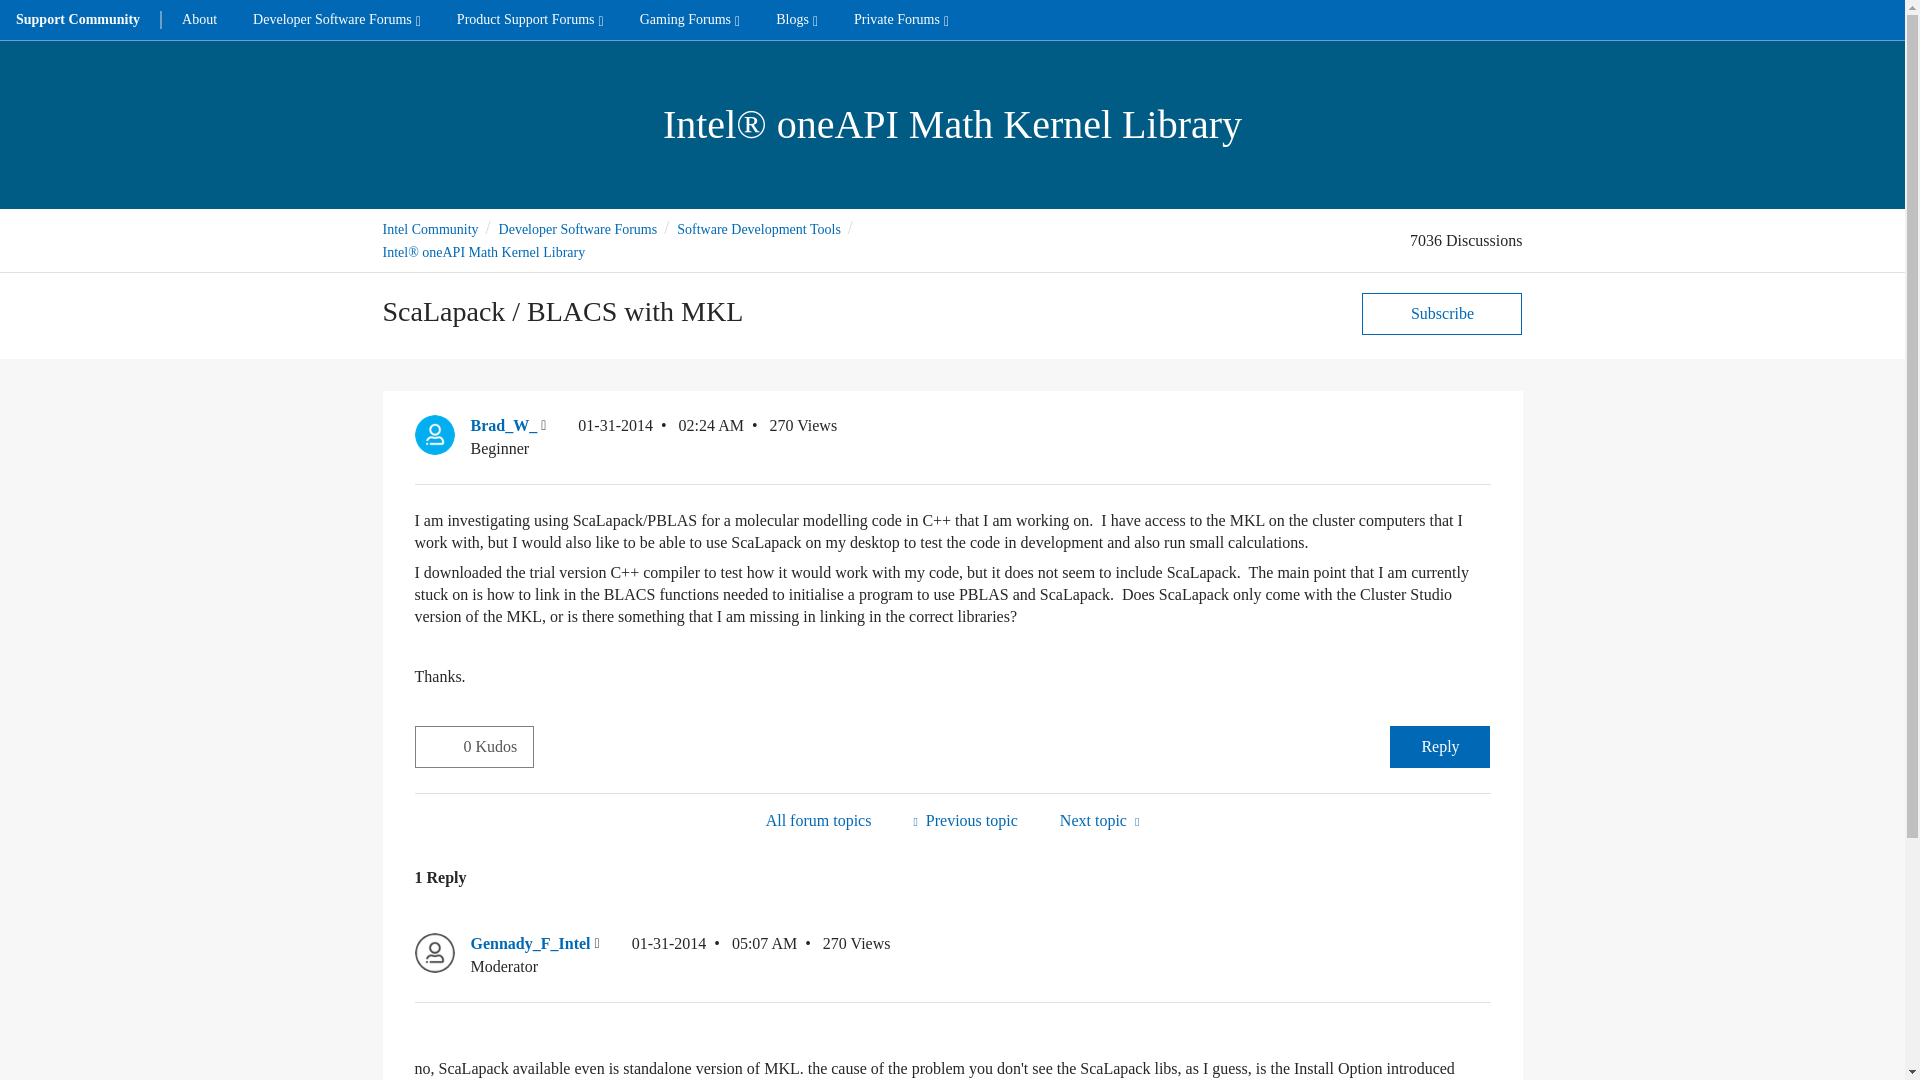 The width and height of the screenshot is (1920, 1080). What do you see at coordinates (964, 820) in the screenshot?
I see `Summary statistics and padding` at bounding box center [964, 820].